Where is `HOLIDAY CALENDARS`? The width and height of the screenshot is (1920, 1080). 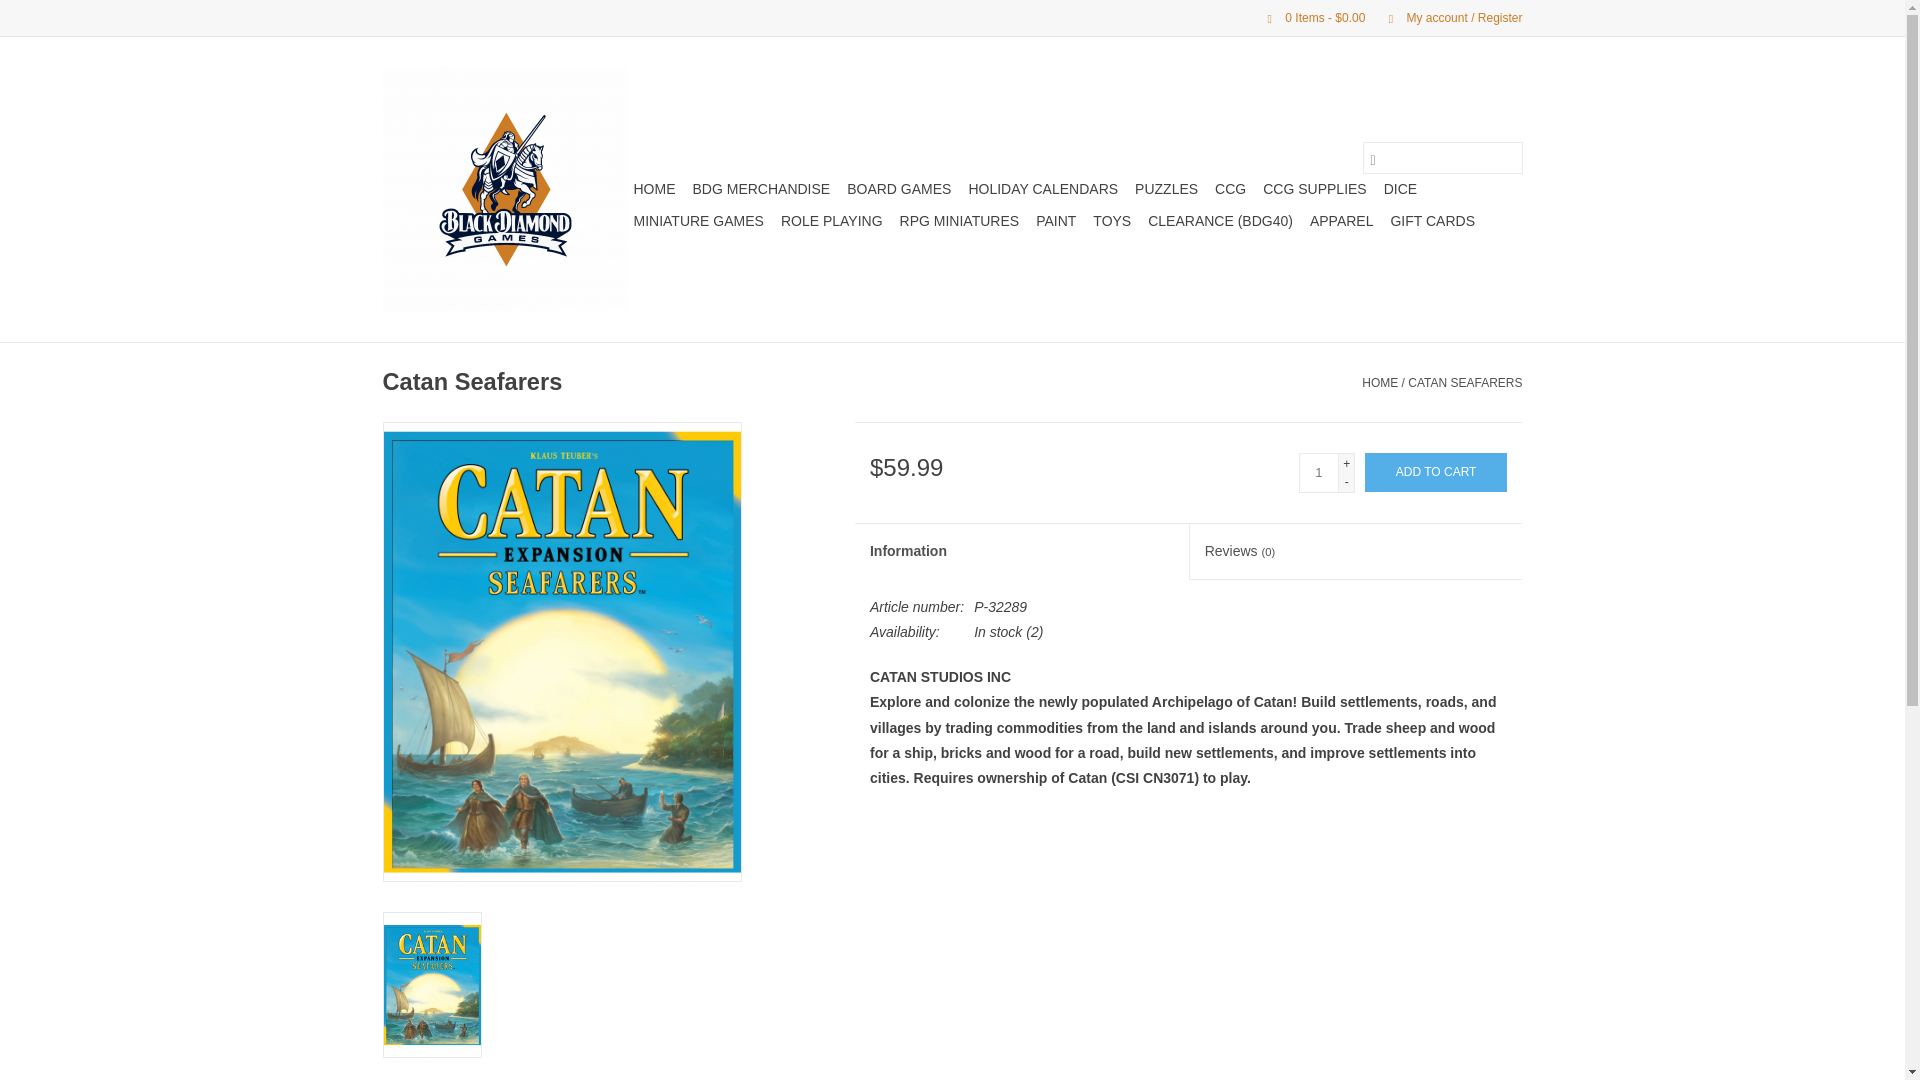
HOLIDAY CALENDARS is located at coordinates (1042, 188).